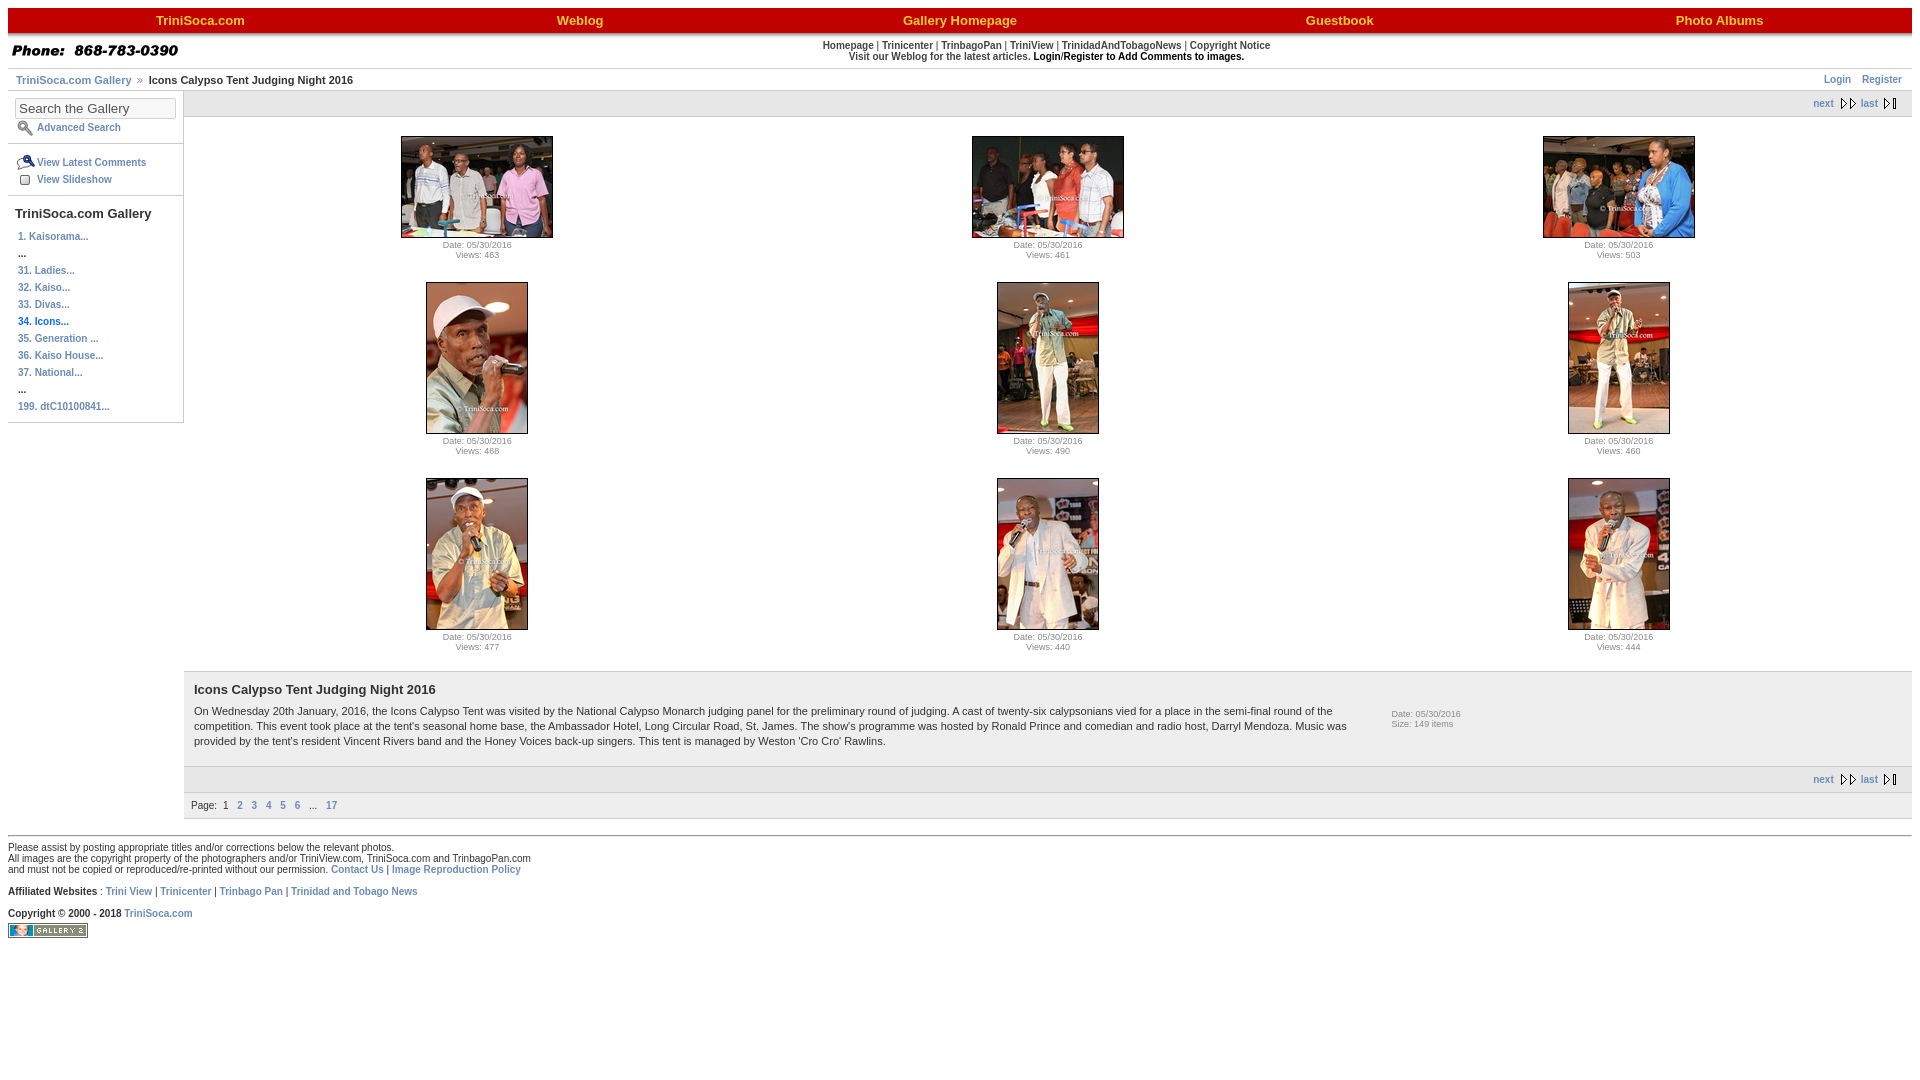  I want to click on TriniSoca.com, so click(200, 22).